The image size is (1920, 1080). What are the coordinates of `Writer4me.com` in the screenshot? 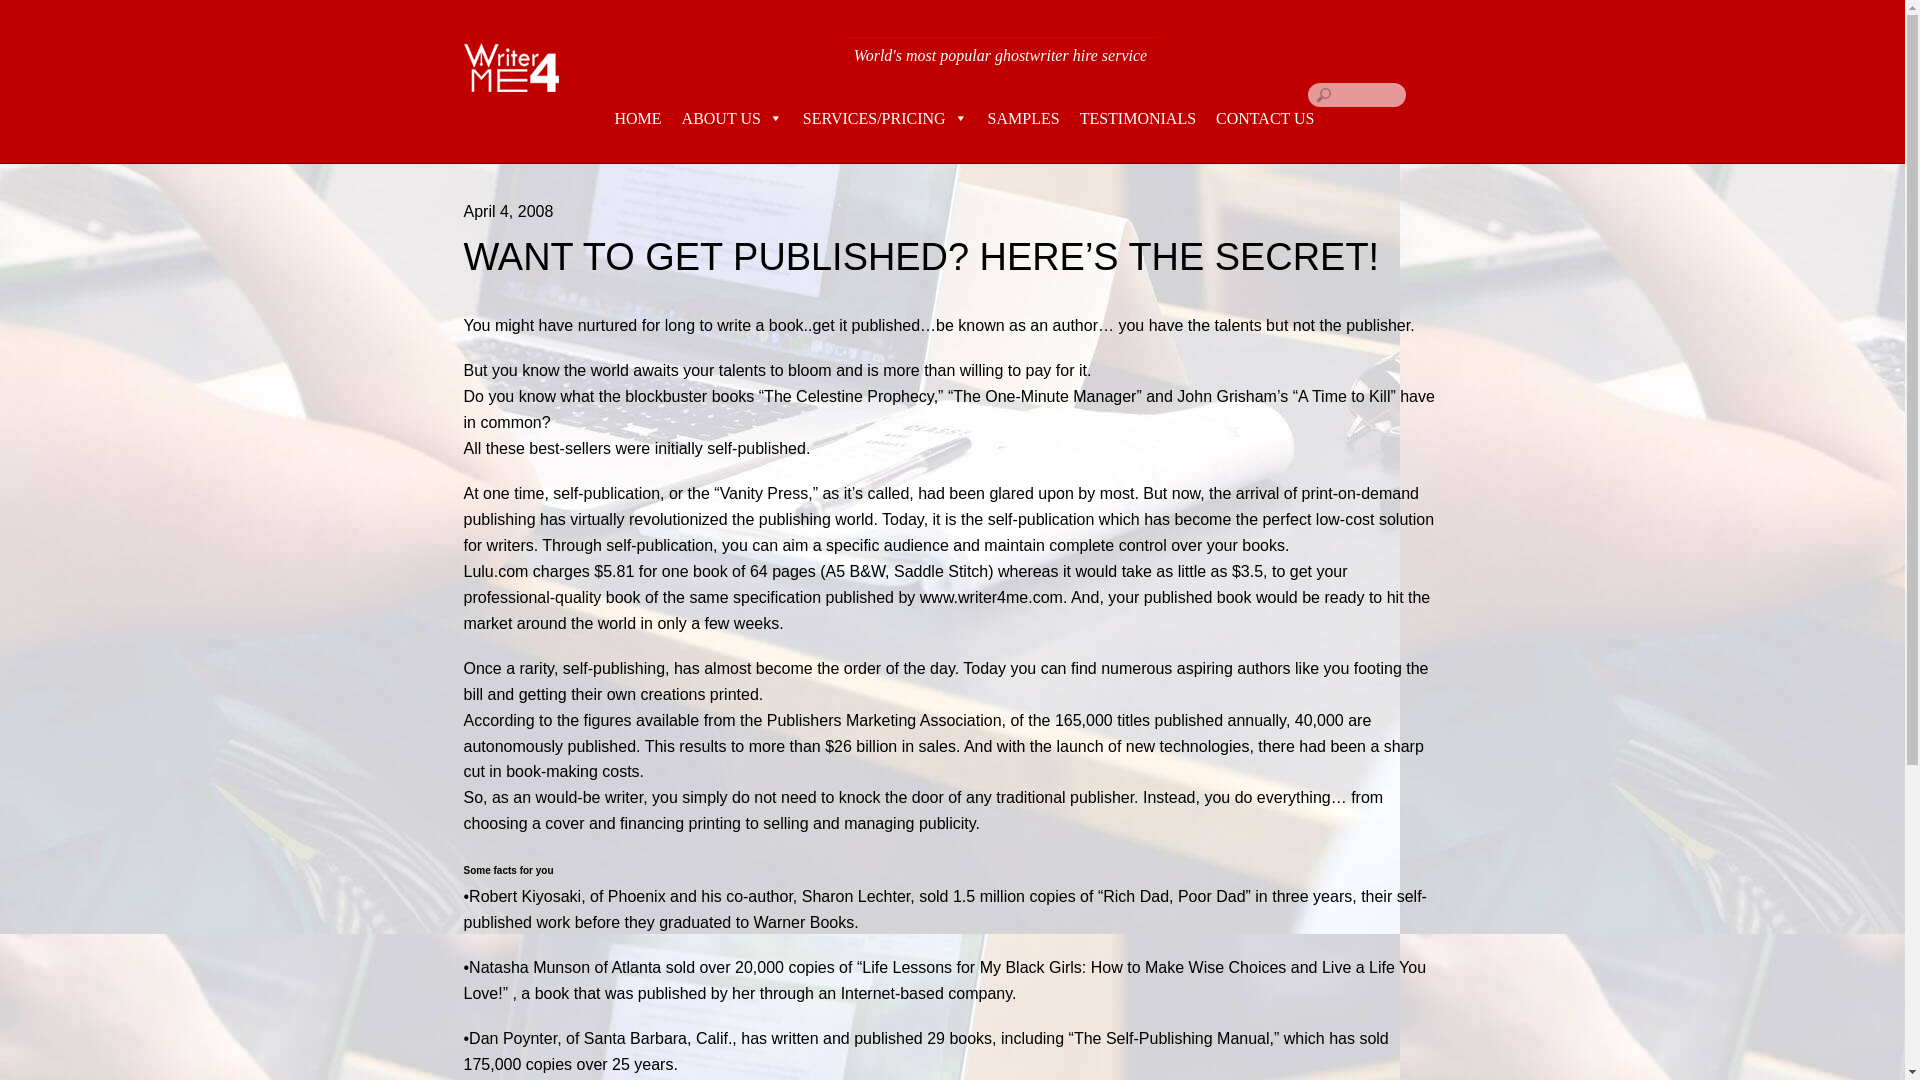 It's located at (512, 80).